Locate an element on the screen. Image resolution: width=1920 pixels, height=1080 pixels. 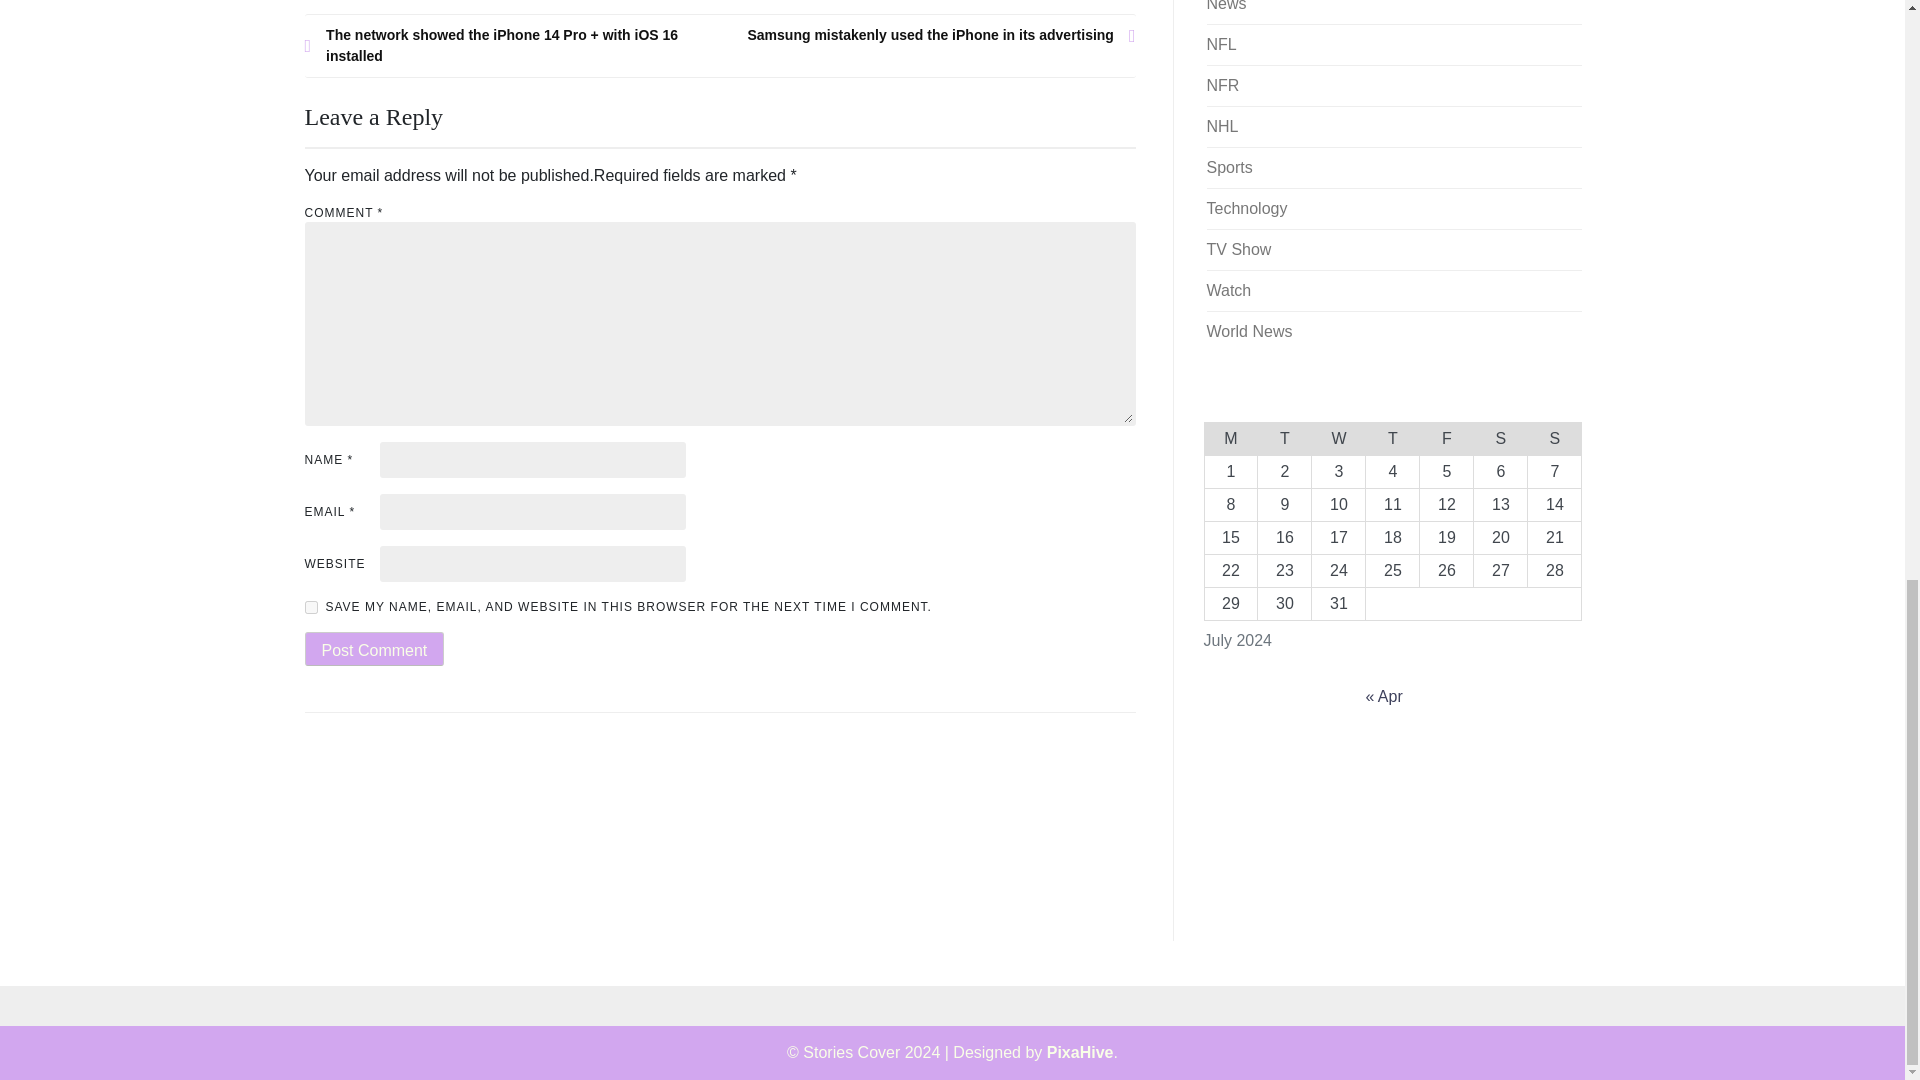
Sunday is located at coordinates (1555, 438).